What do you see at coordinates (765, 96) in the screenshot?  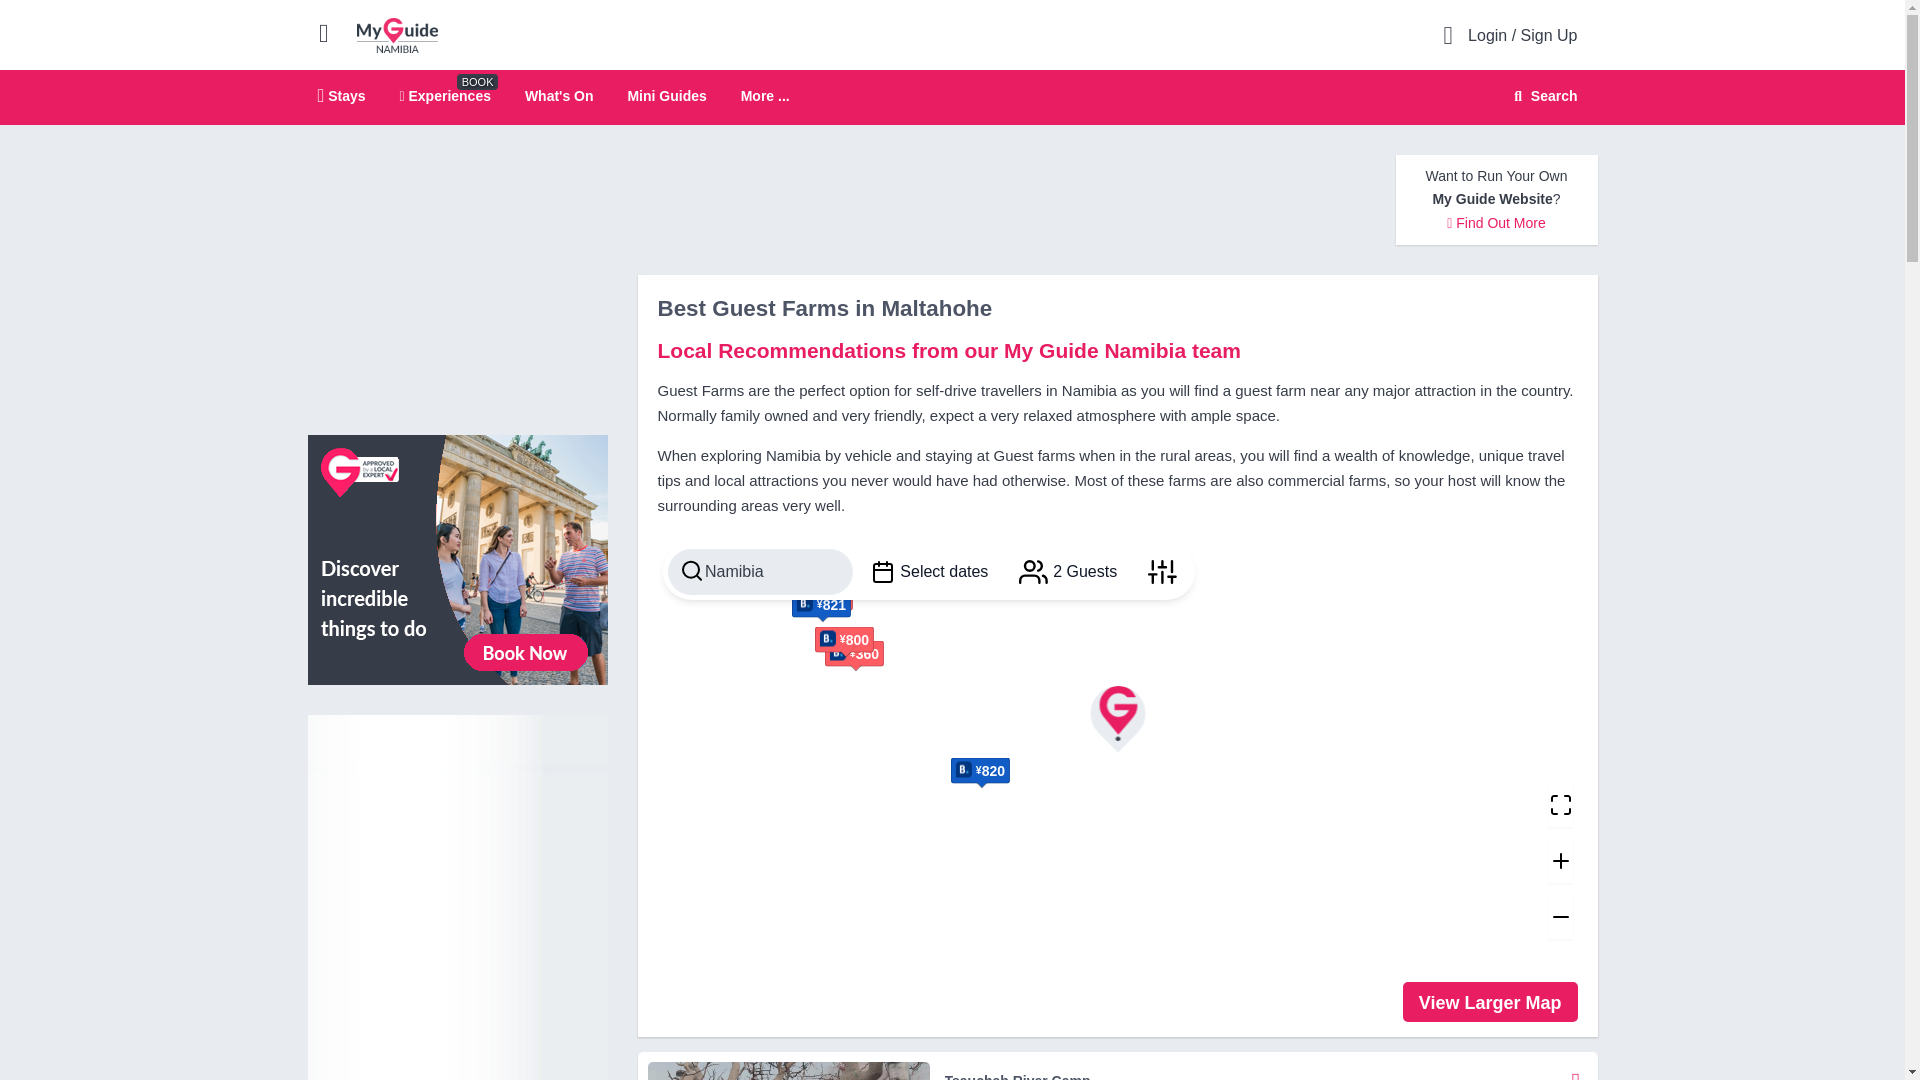 I see `More ...` at bounding box center [765, 96].